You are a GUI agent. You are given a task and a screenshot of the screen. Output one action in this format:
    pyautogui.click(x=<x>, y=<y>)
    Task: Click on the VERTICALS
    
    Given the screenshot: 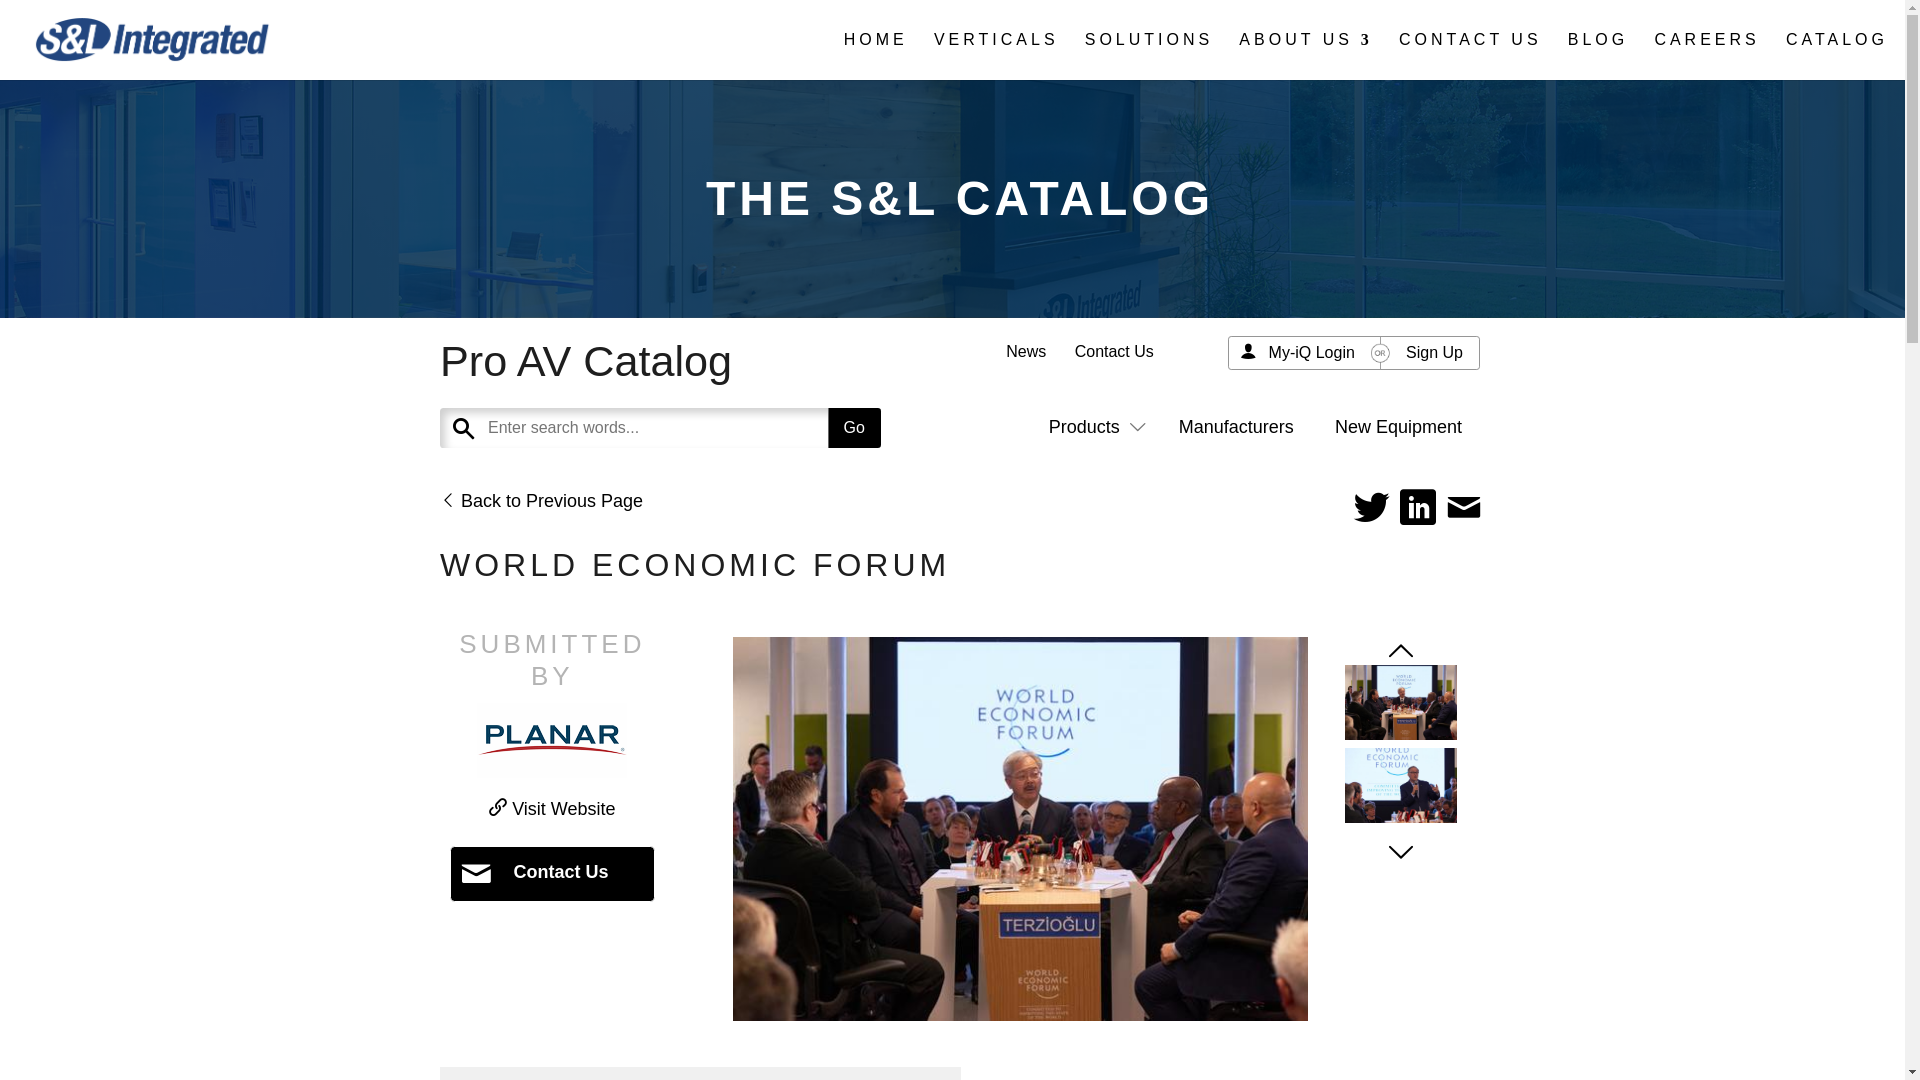 What is the action you would take?
    pyautogui.click(x=996, y=56)
    